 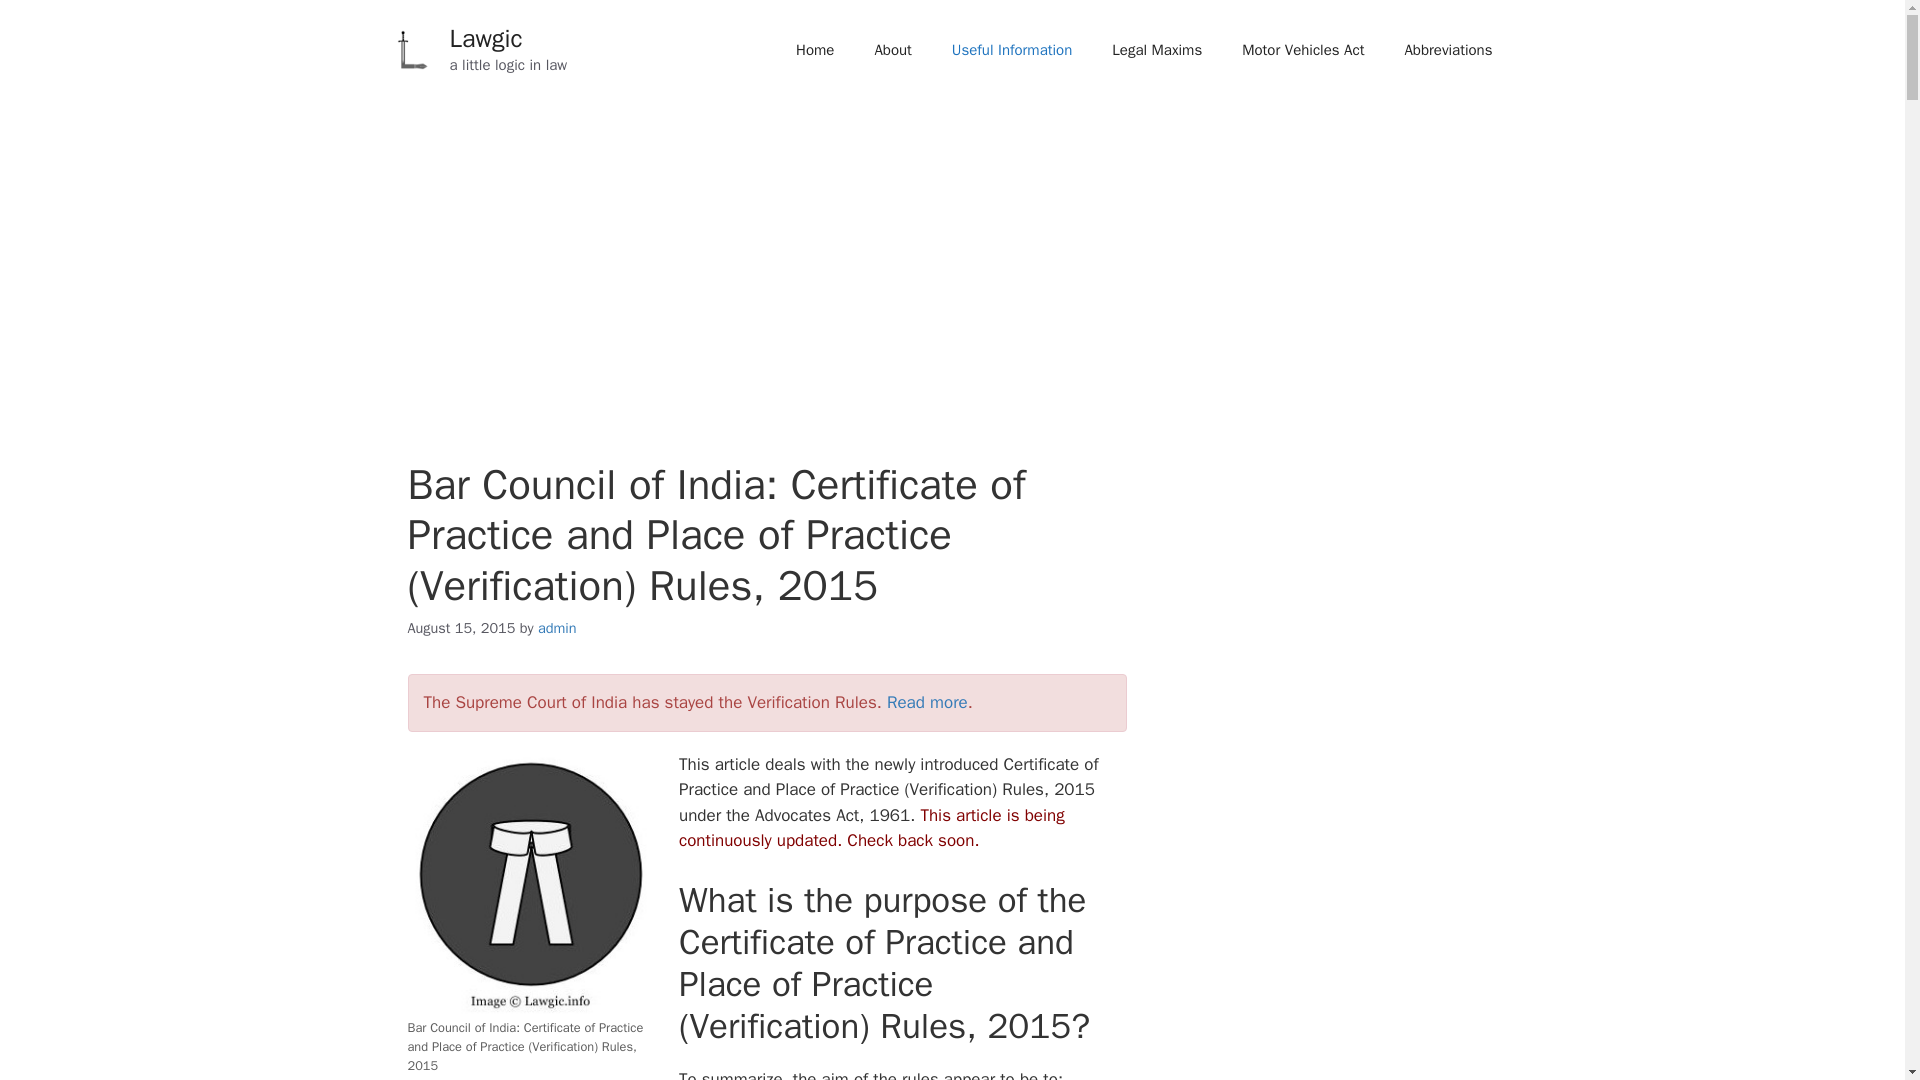 I want to click on Lawgic, so click(x=486, y=38).